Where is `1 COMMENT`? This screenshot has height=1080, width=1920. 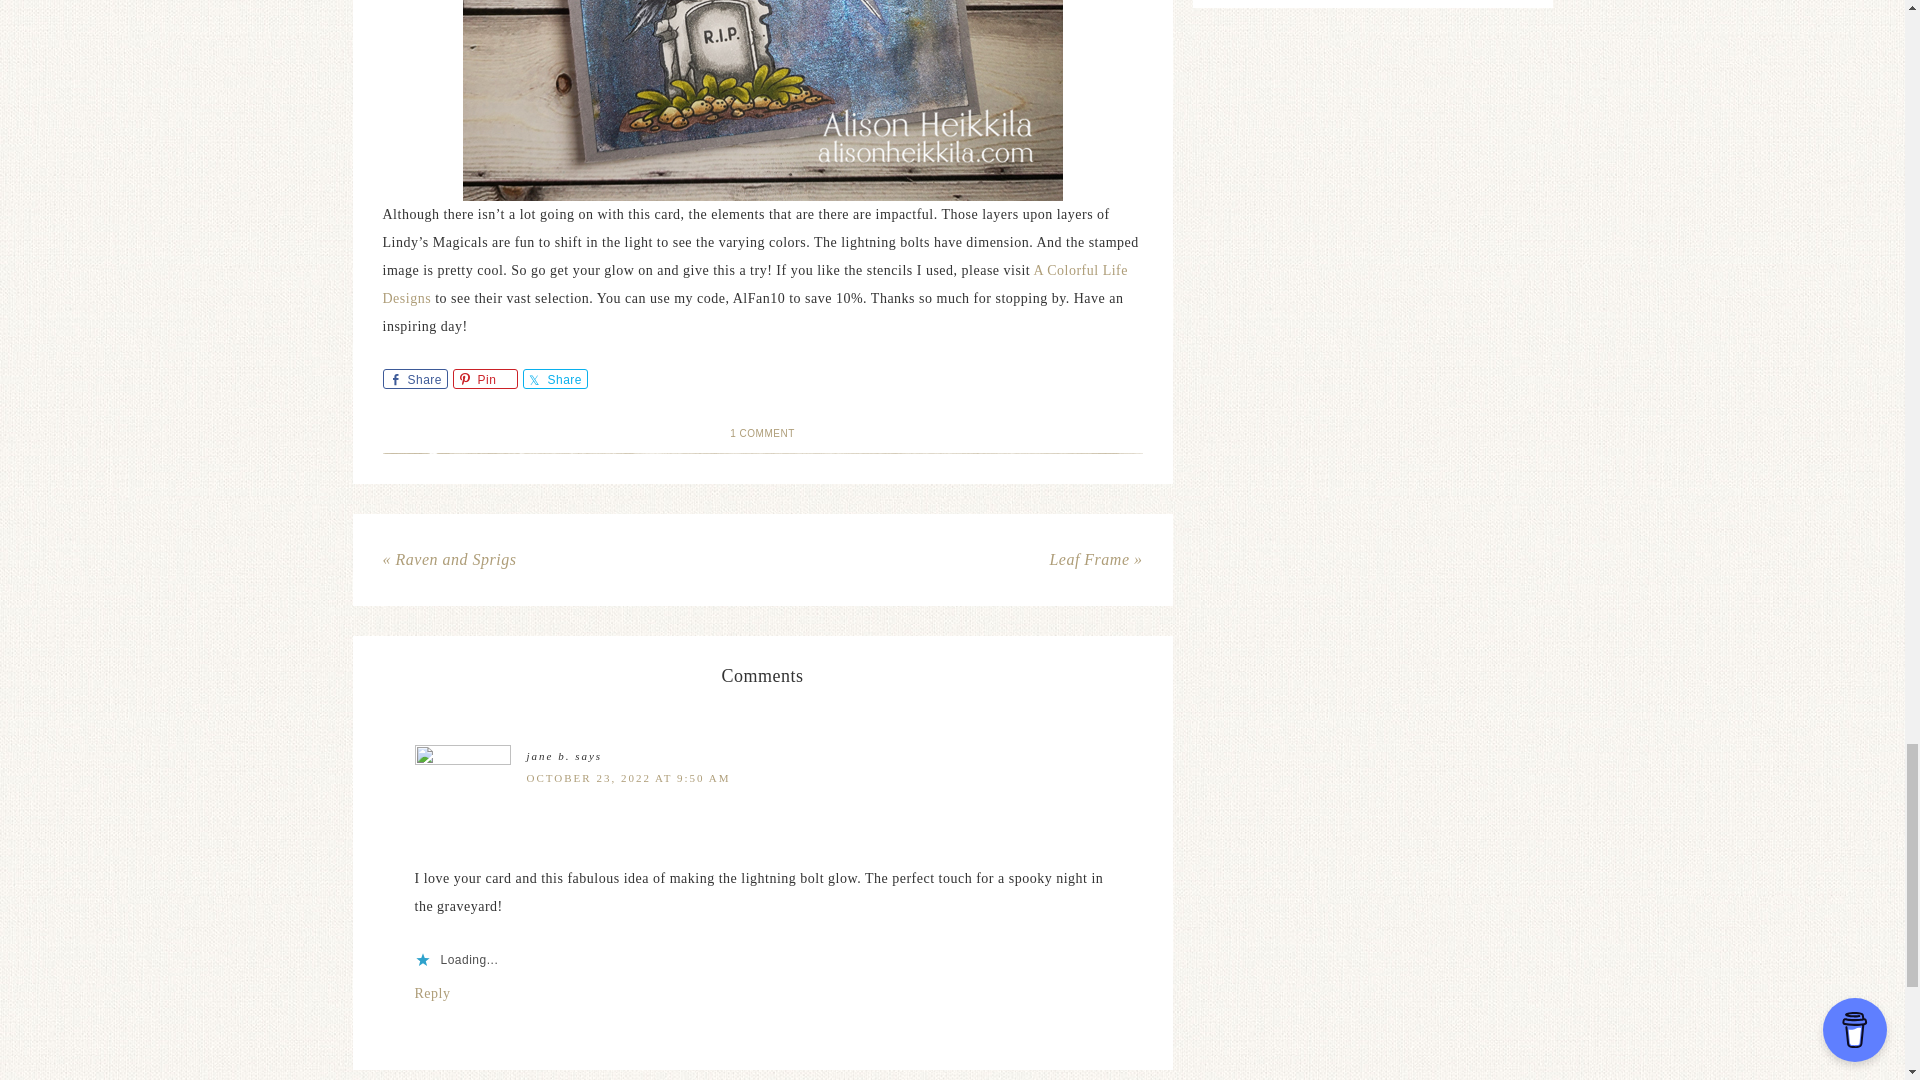 1 COMMENT is located at coordinates (762, 432).